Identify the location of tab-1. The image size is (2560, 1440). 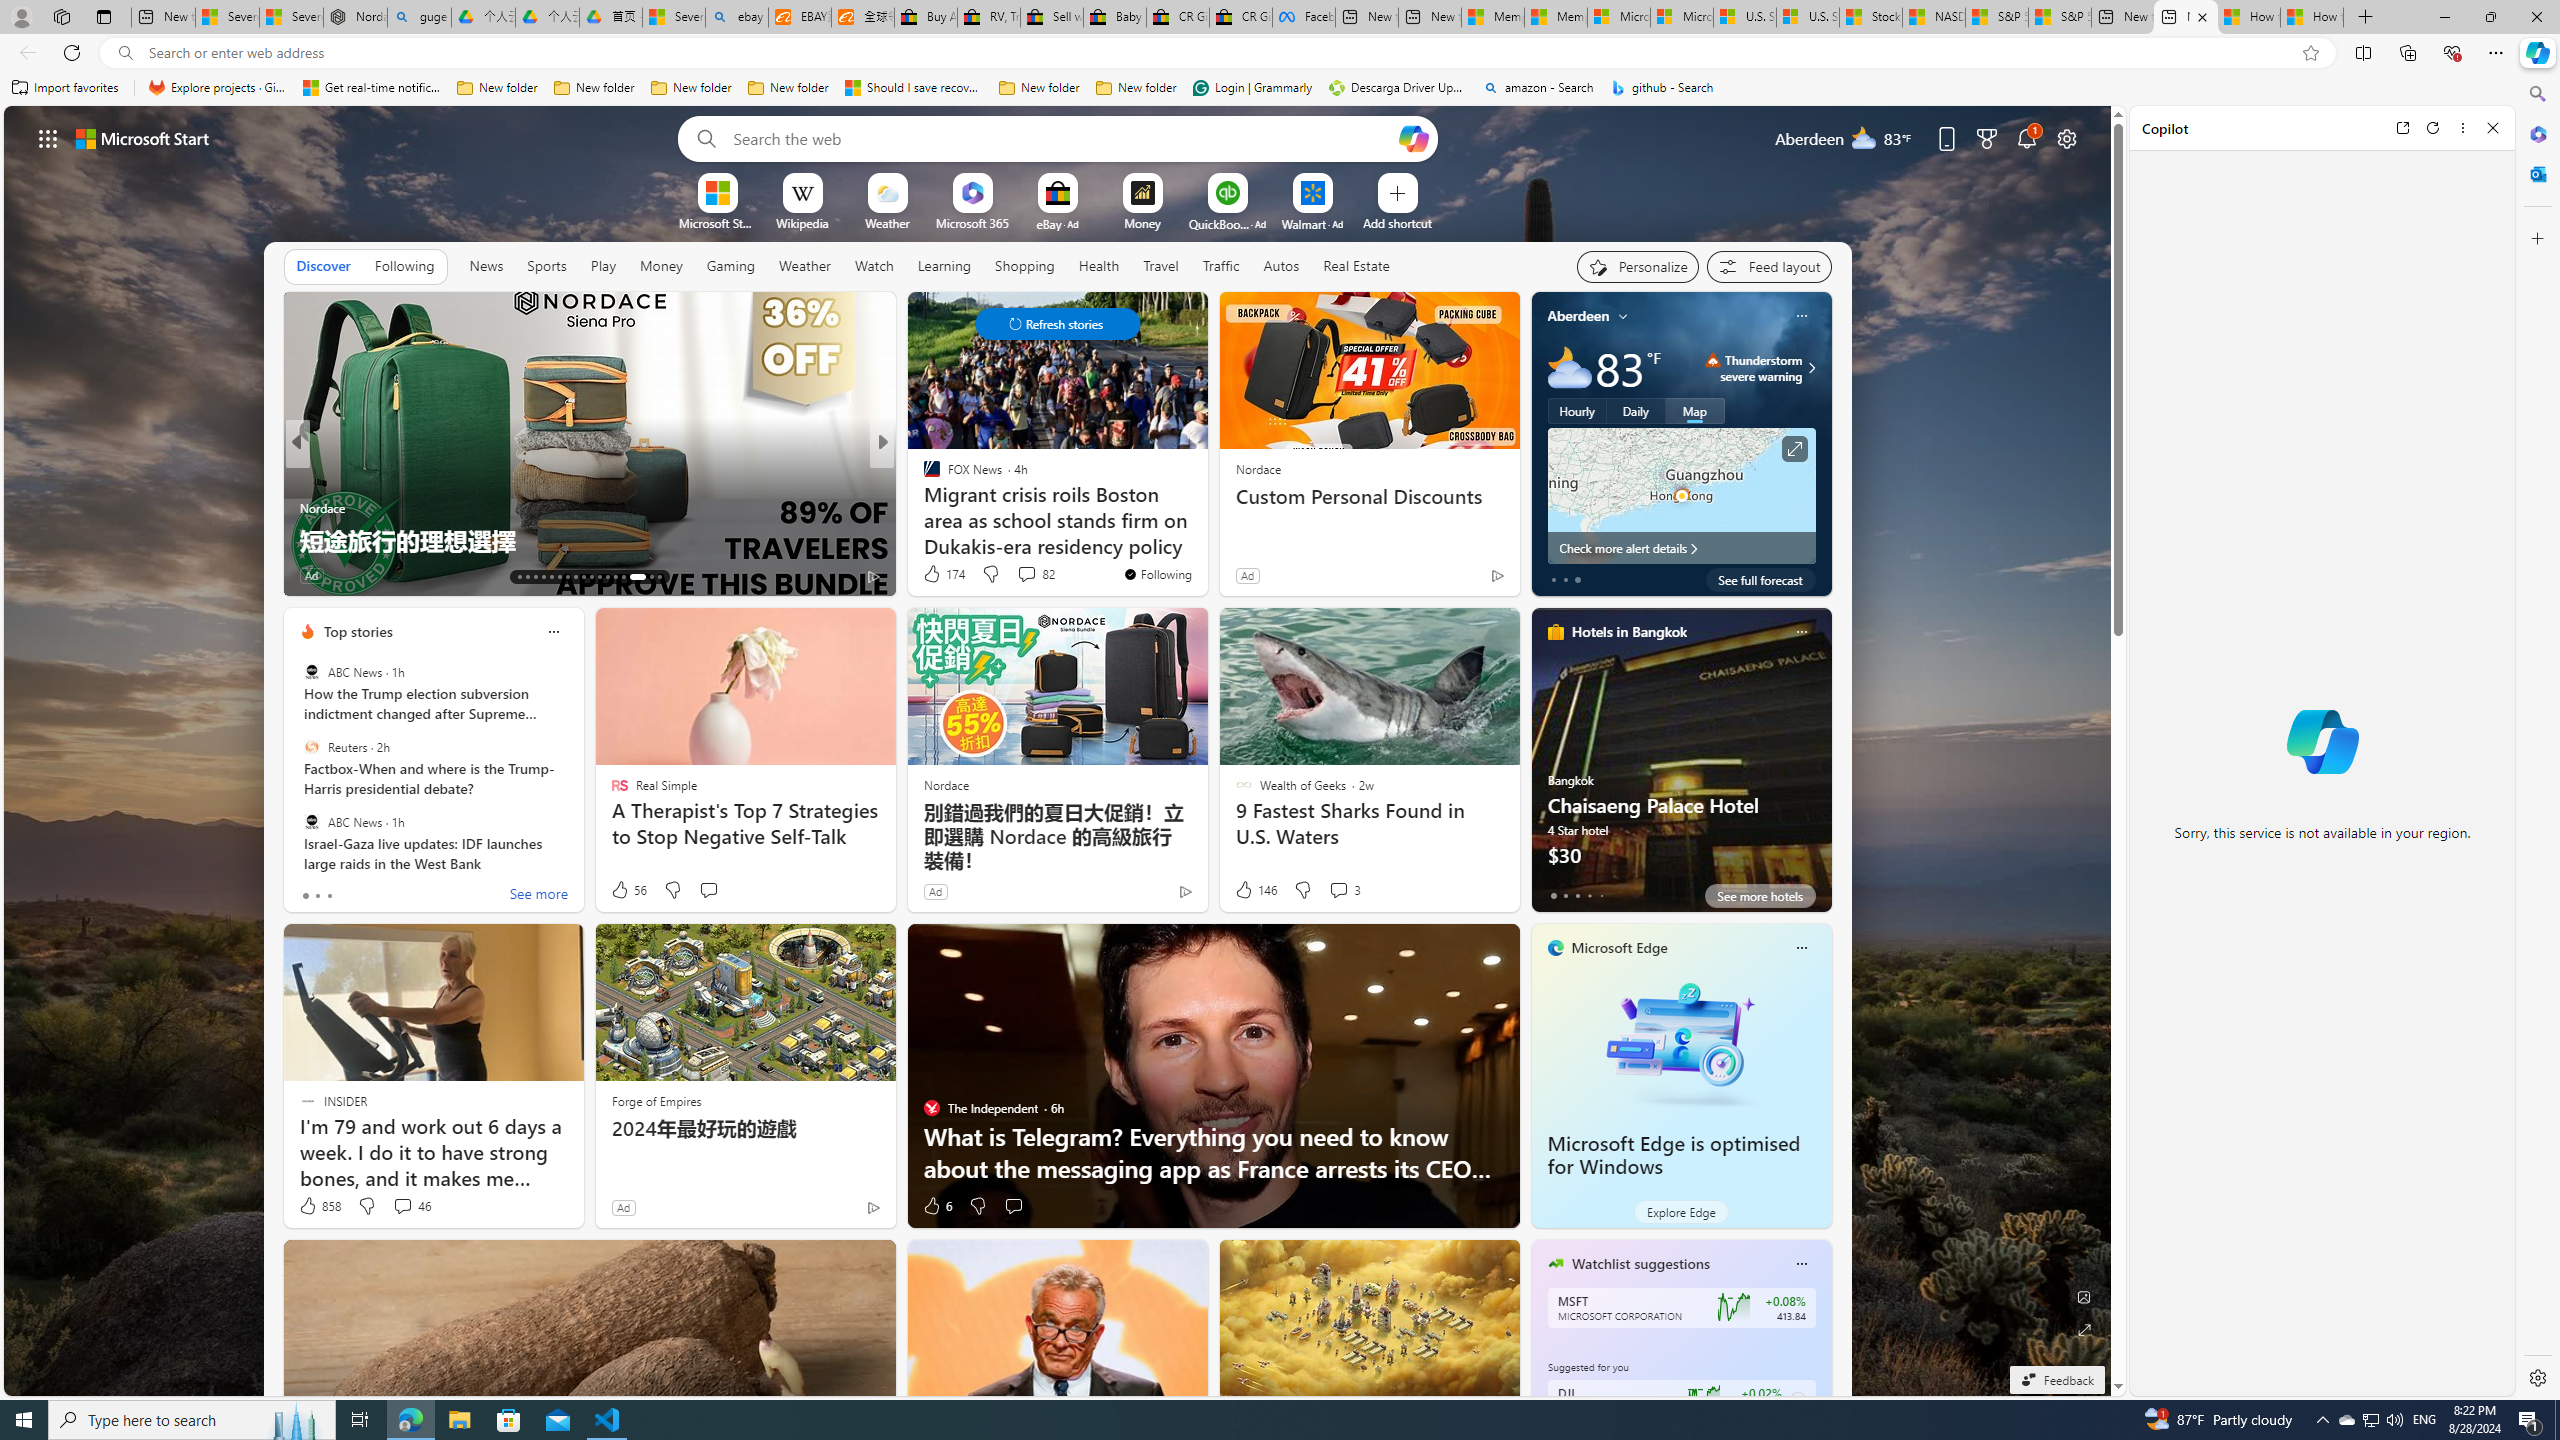
(1565, 895).